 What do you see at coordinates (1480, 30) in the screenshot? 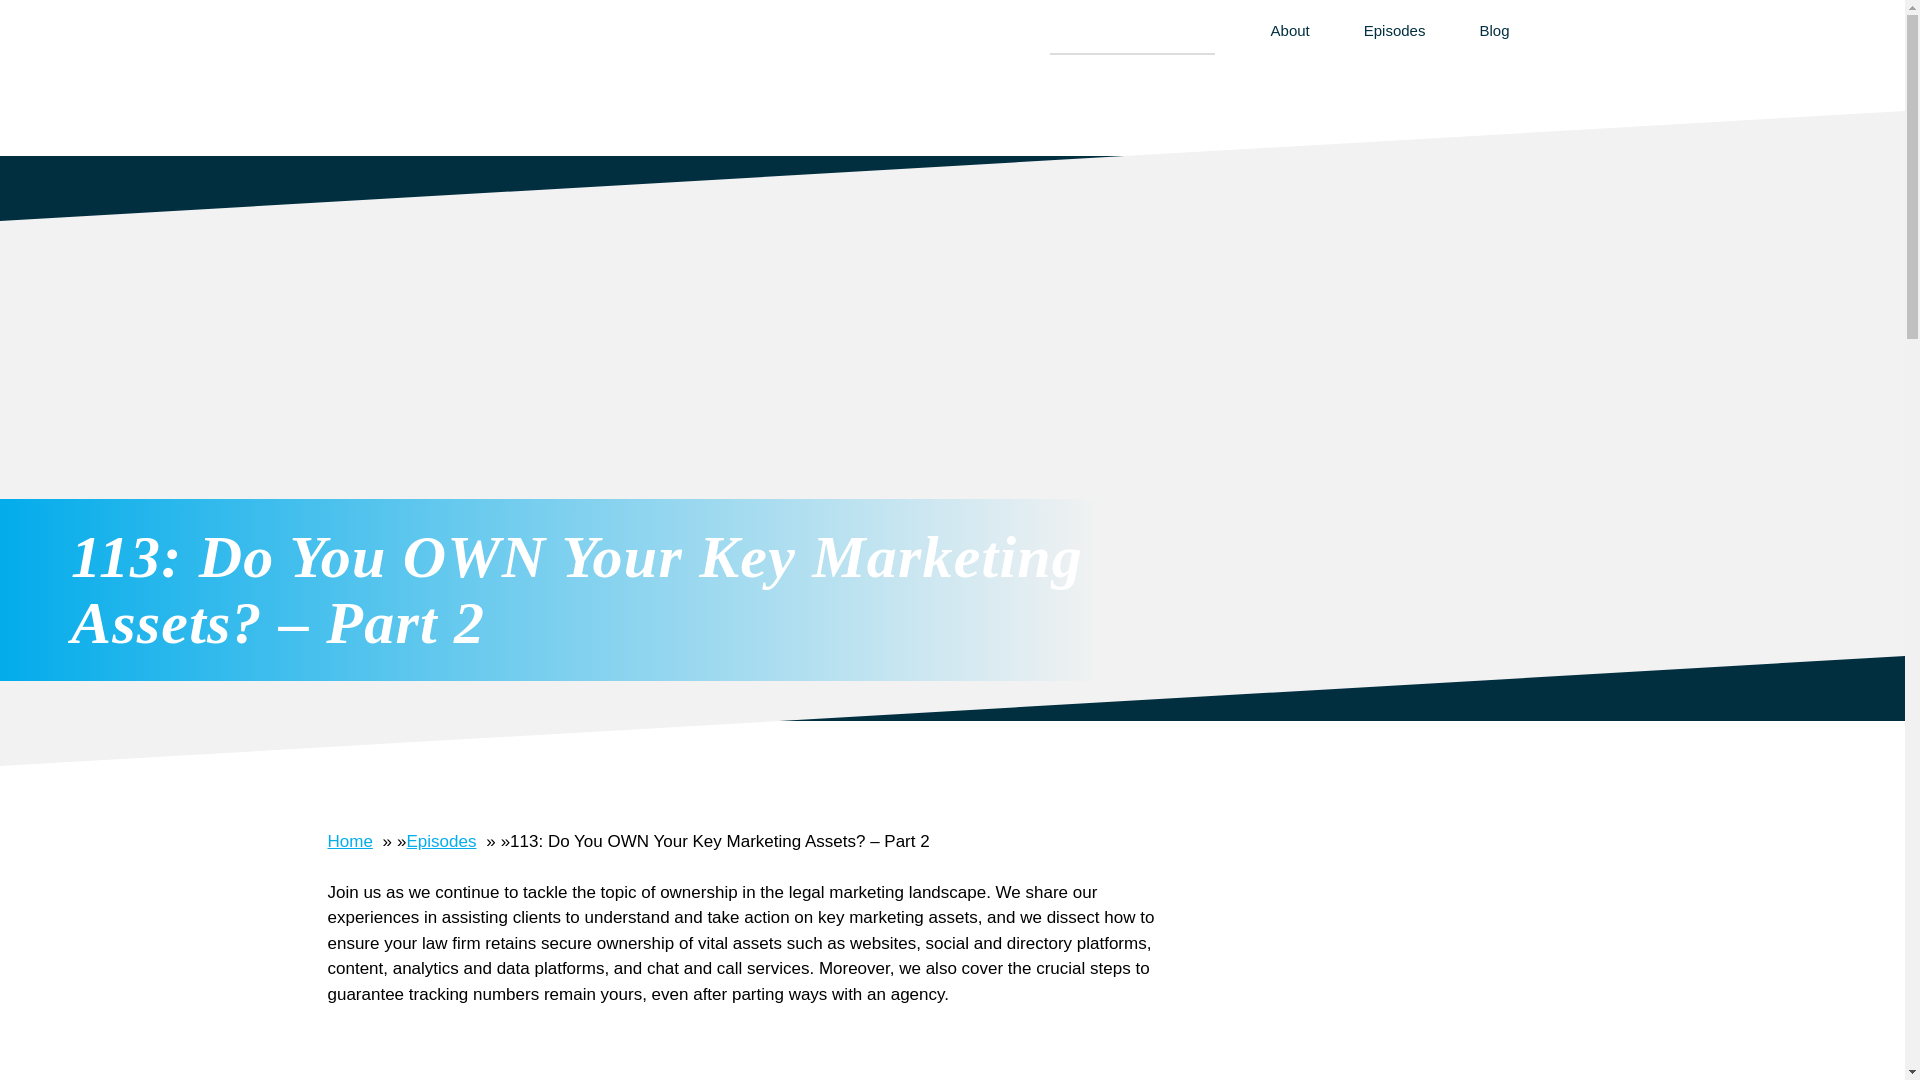
I see `Blog` at bounding box center [1480, 30].